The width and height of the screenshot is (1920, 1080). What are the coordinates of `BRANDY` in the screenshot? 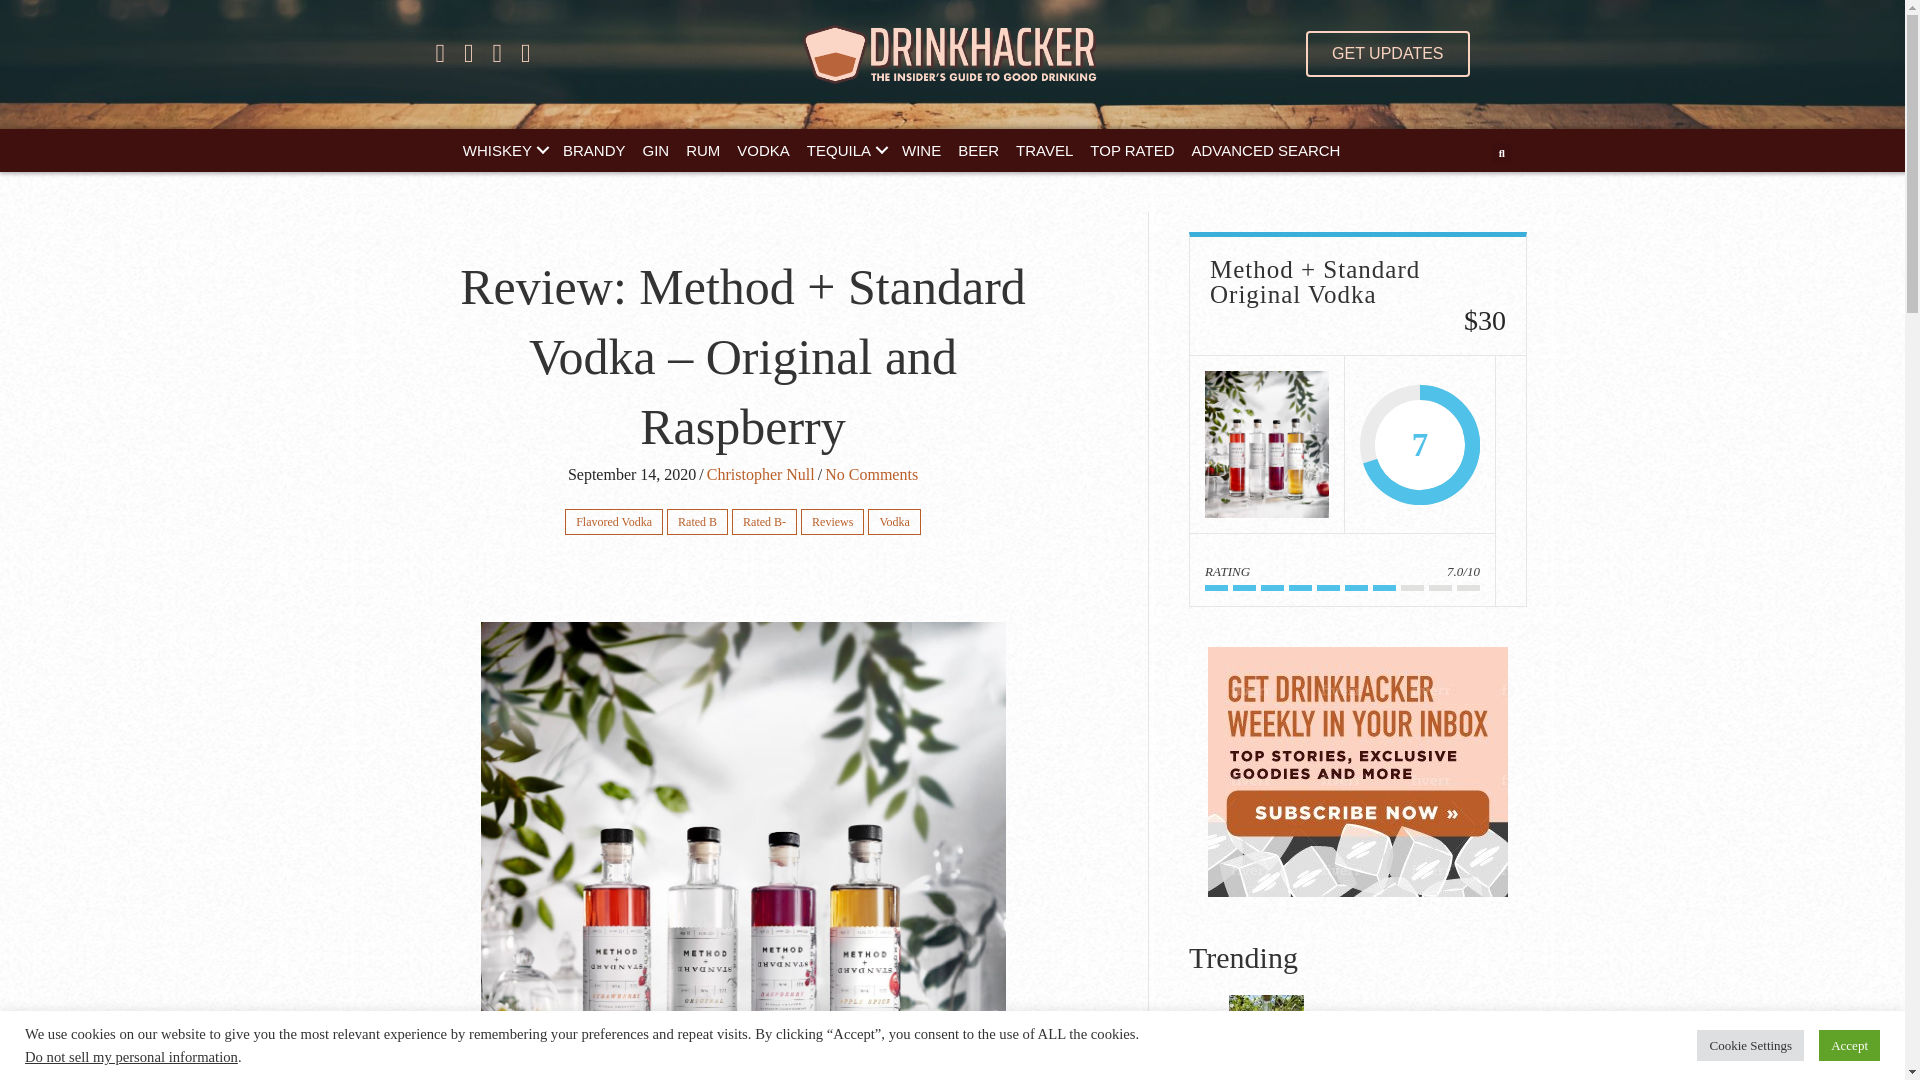 It's located at (594, 150).